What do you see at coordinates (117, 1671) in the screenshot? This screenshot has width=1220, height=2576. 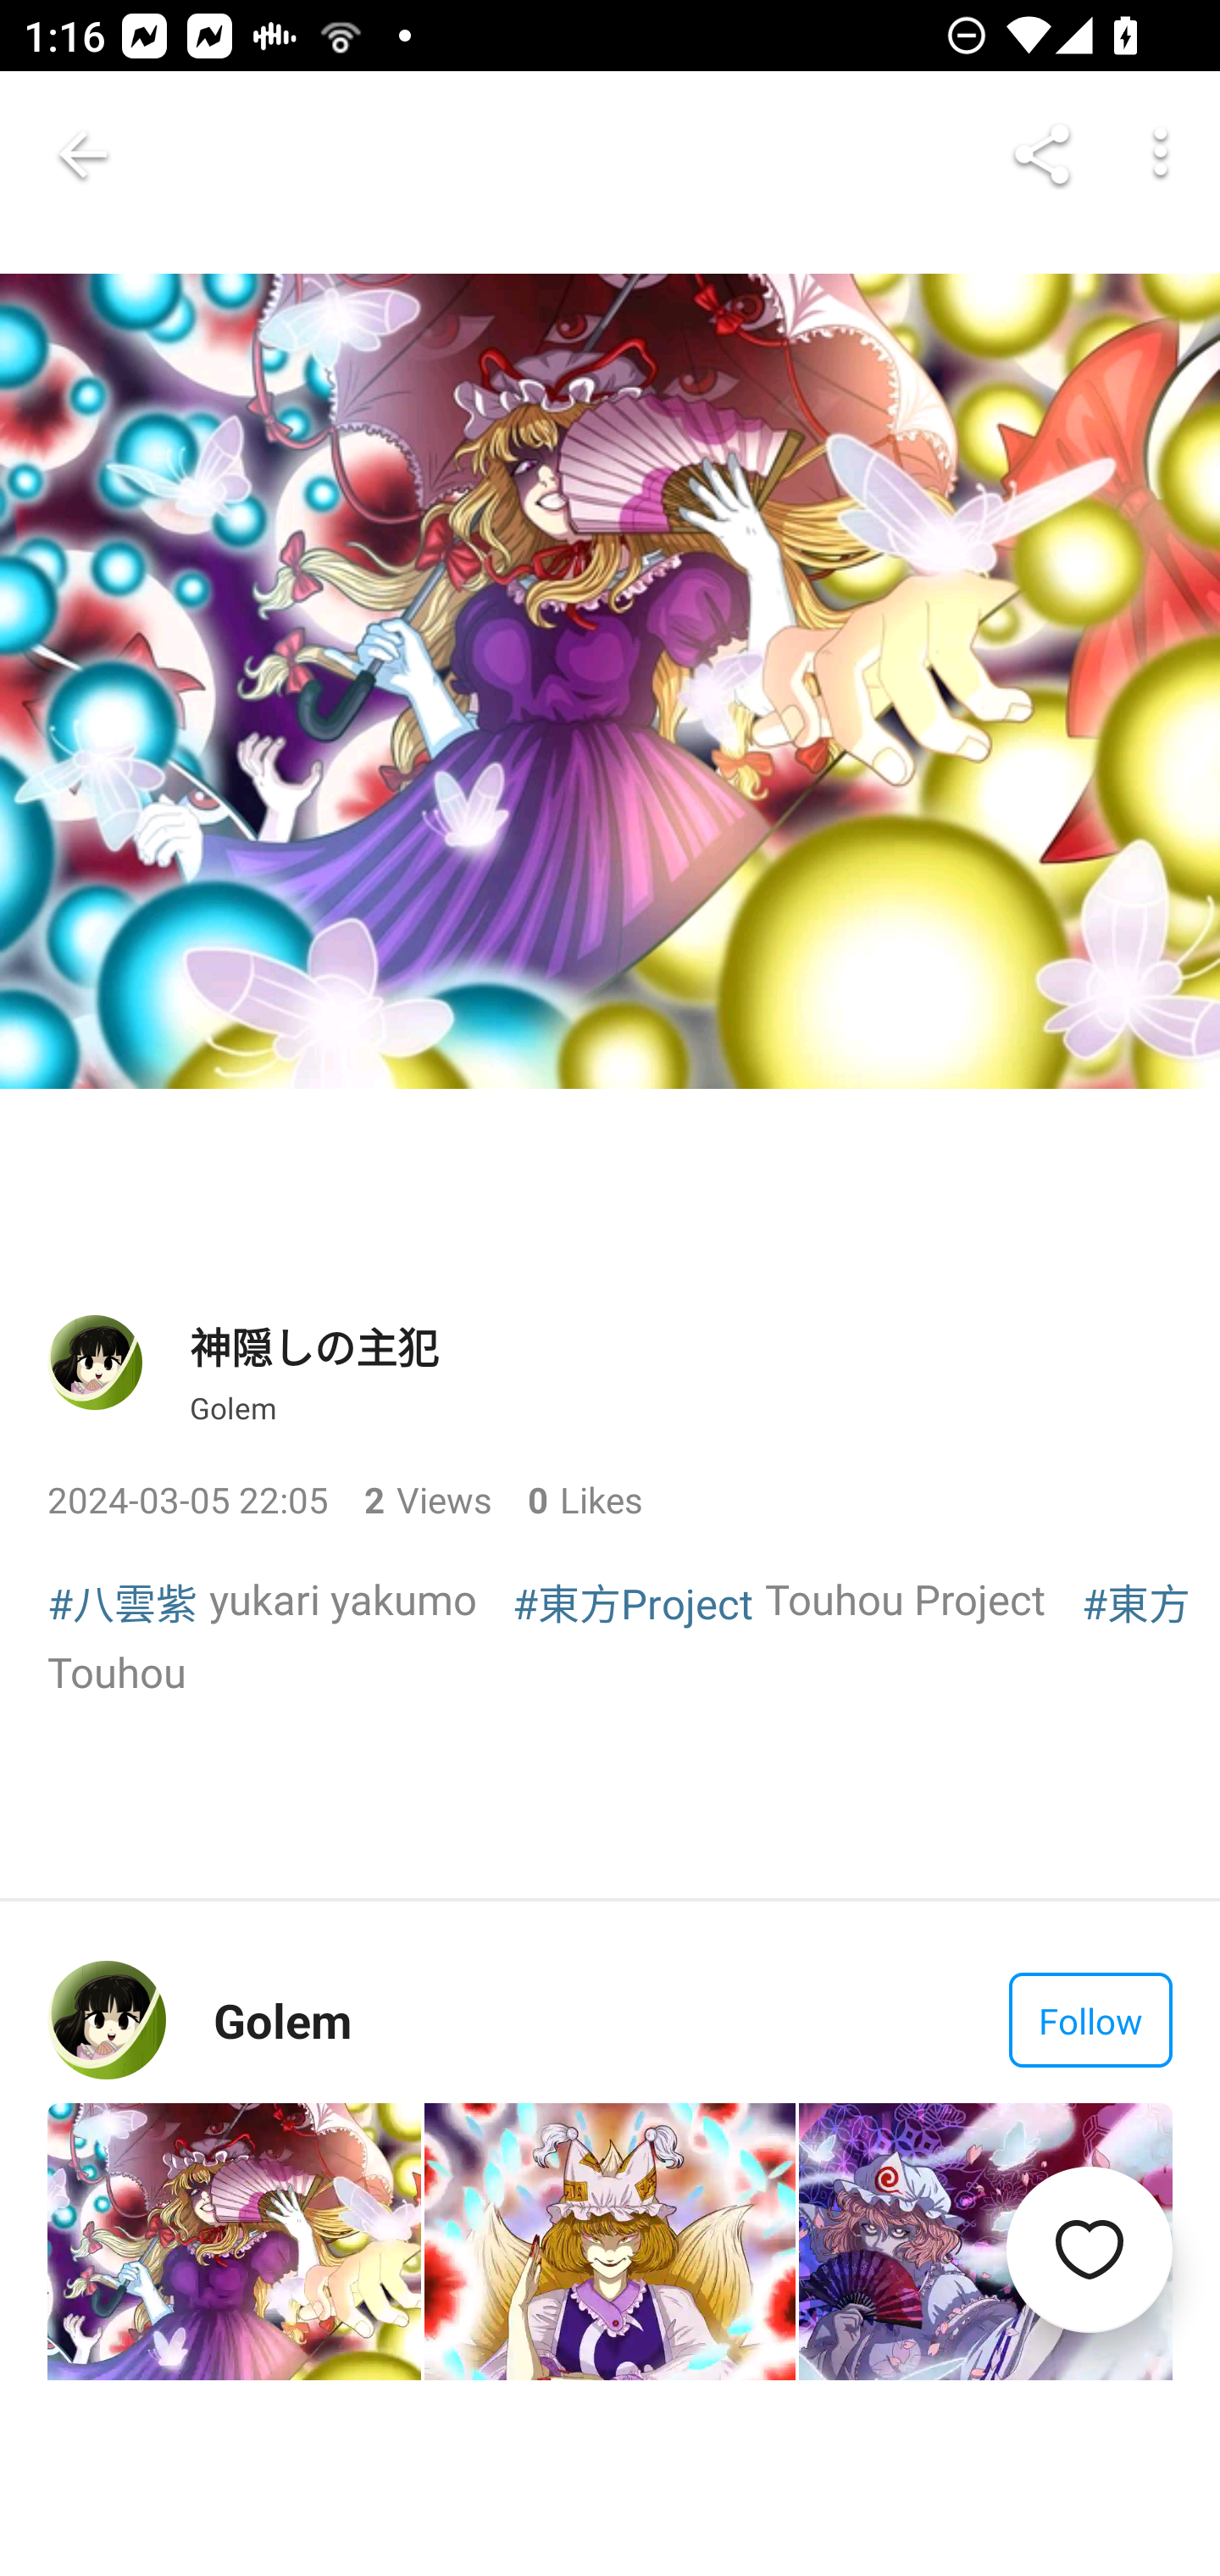 I see `Touhou` at bounding box center [117, 1671].